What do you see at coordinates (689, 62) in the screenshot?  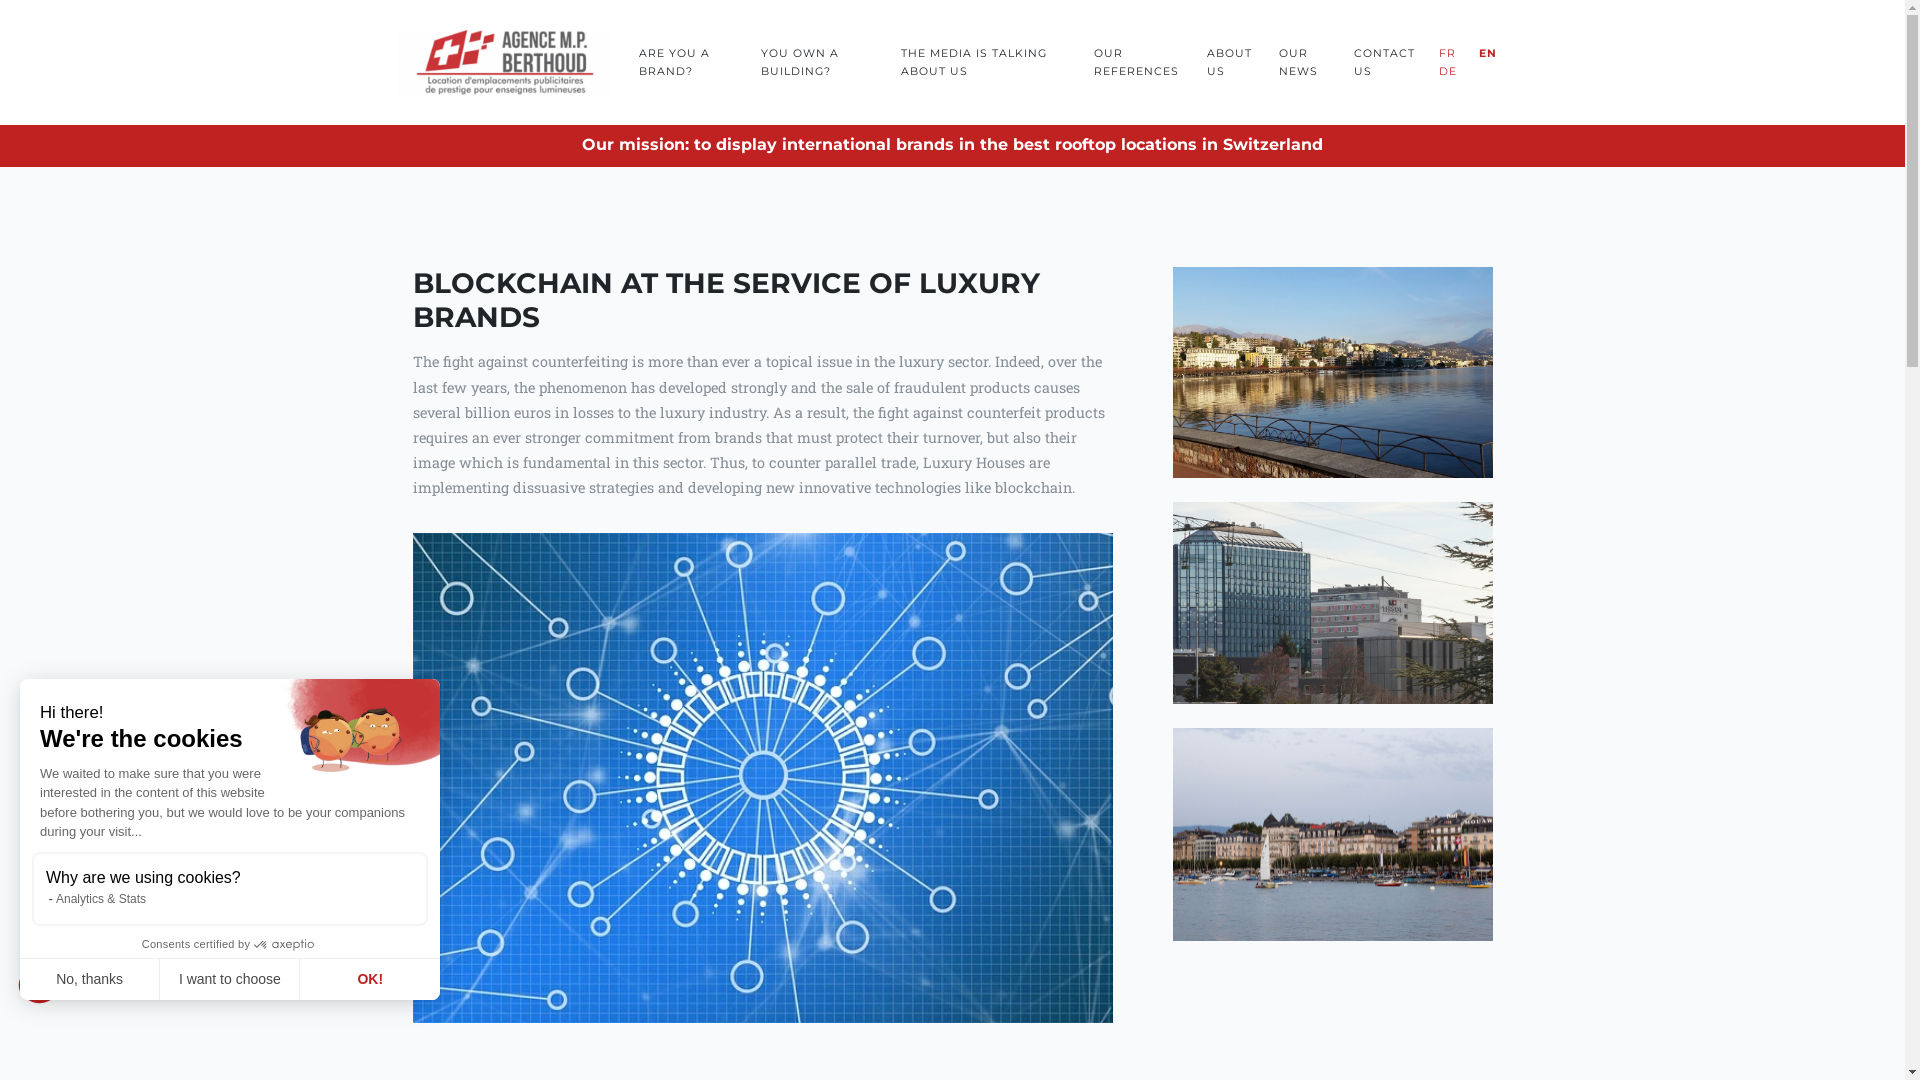 I see `ARE YOU A BRAND?` at bounding box center [689, 62].